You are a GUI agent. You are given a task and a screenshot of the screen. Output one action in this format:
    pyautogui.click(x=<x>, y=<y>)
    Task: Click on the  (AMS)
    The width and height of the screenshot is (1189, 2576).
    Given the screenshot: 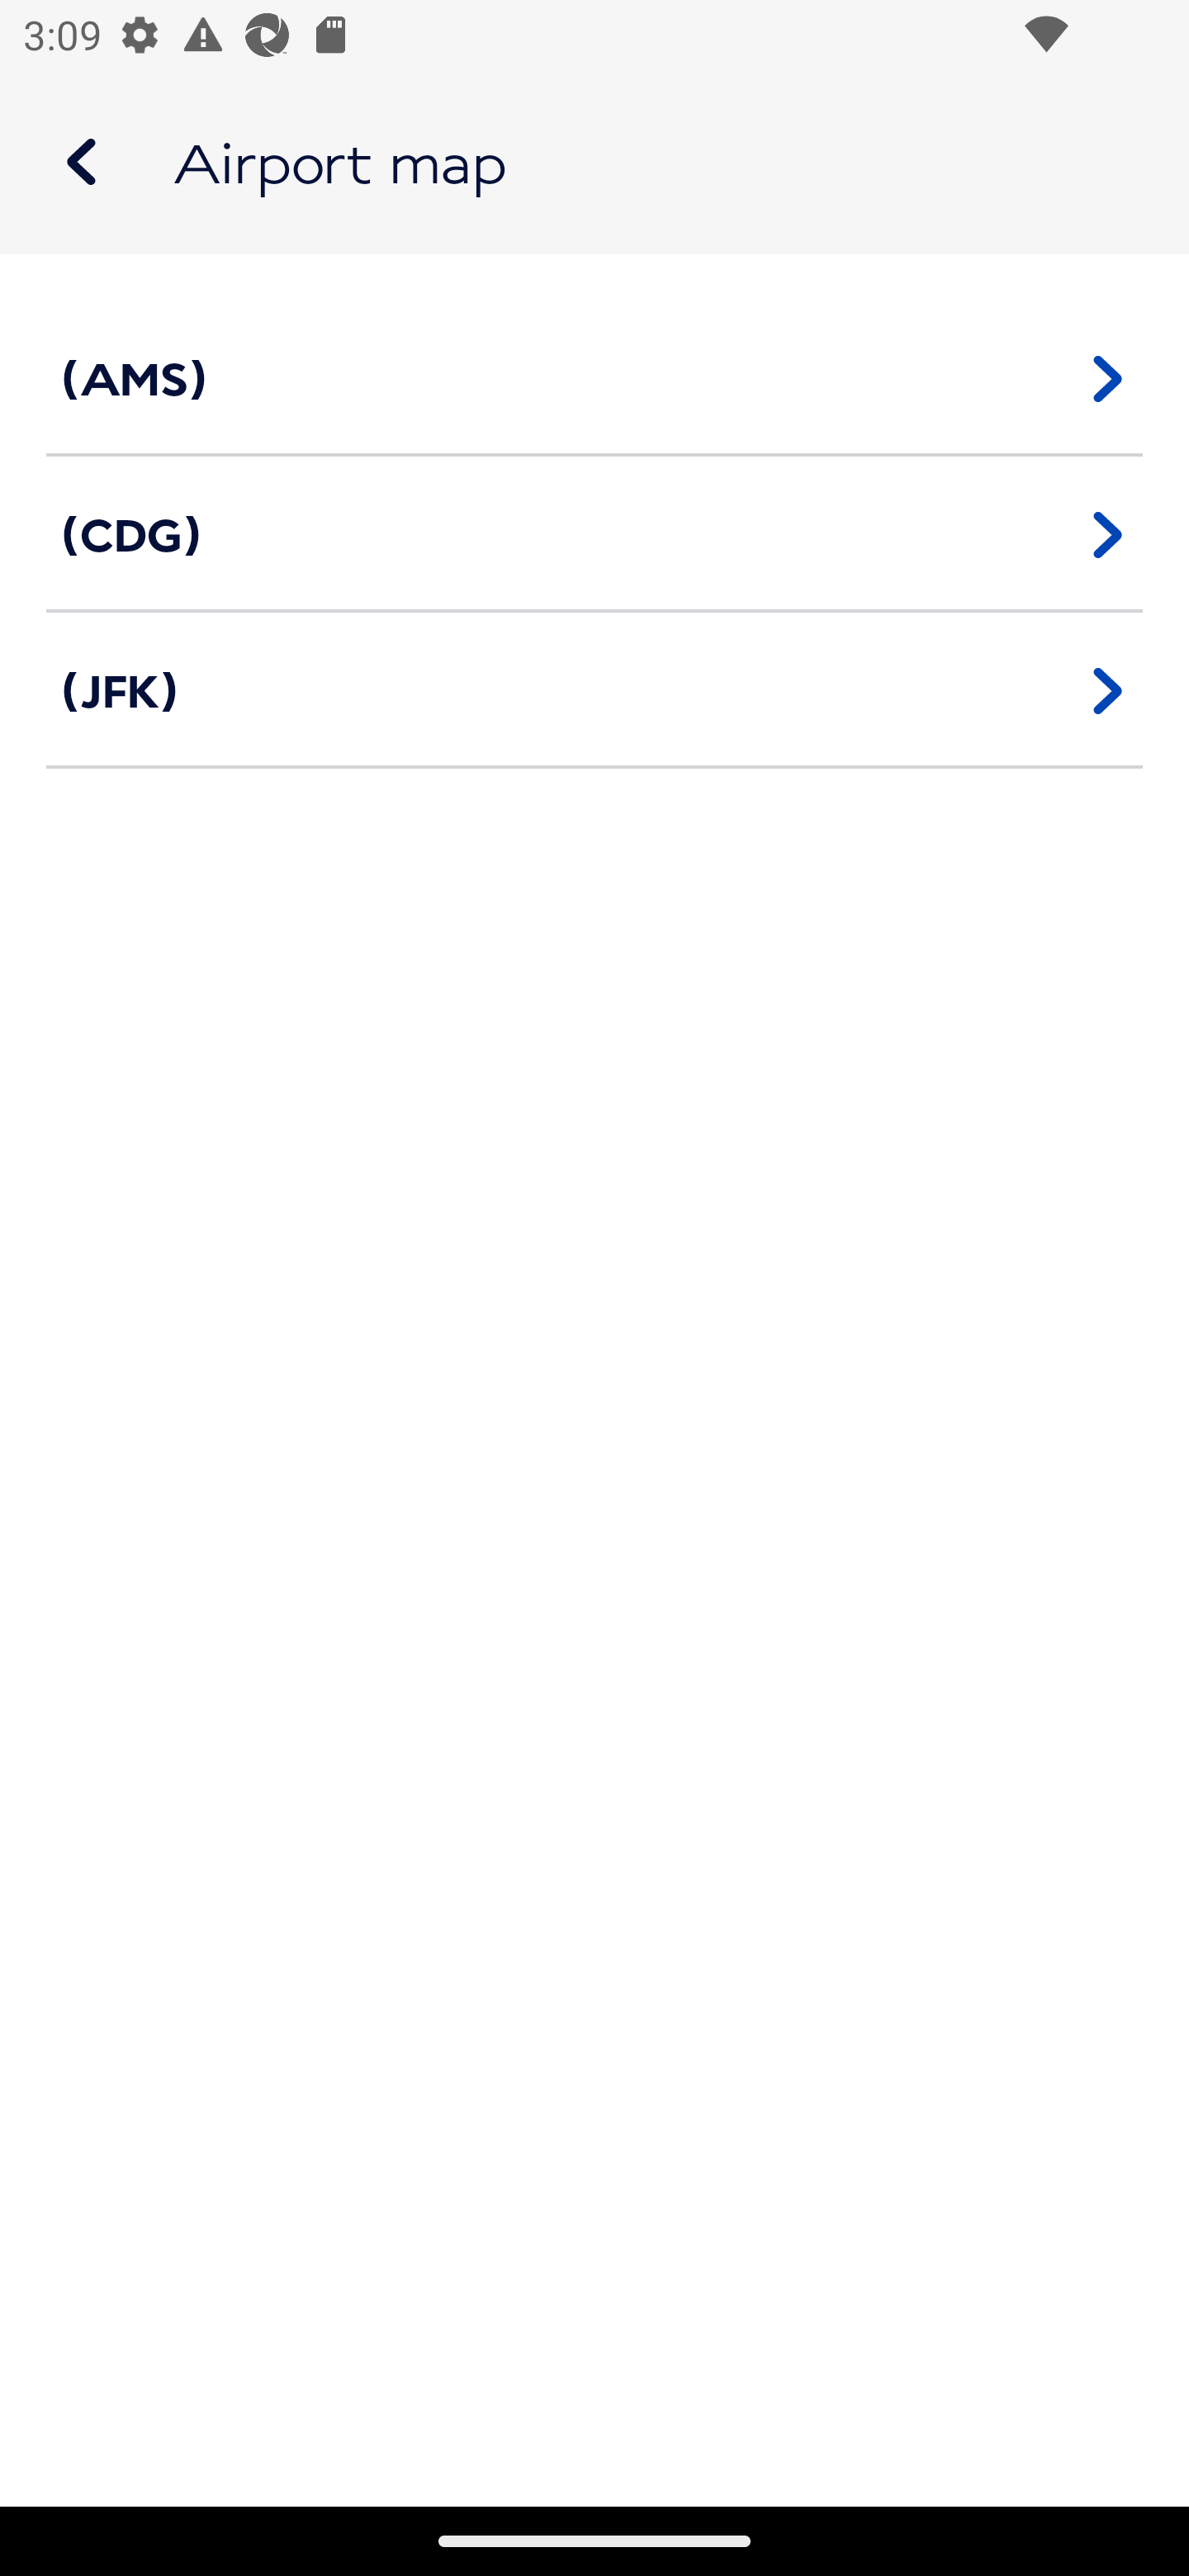 What is the action you would take?
    pyautogui.click(x=594, y=378)
    